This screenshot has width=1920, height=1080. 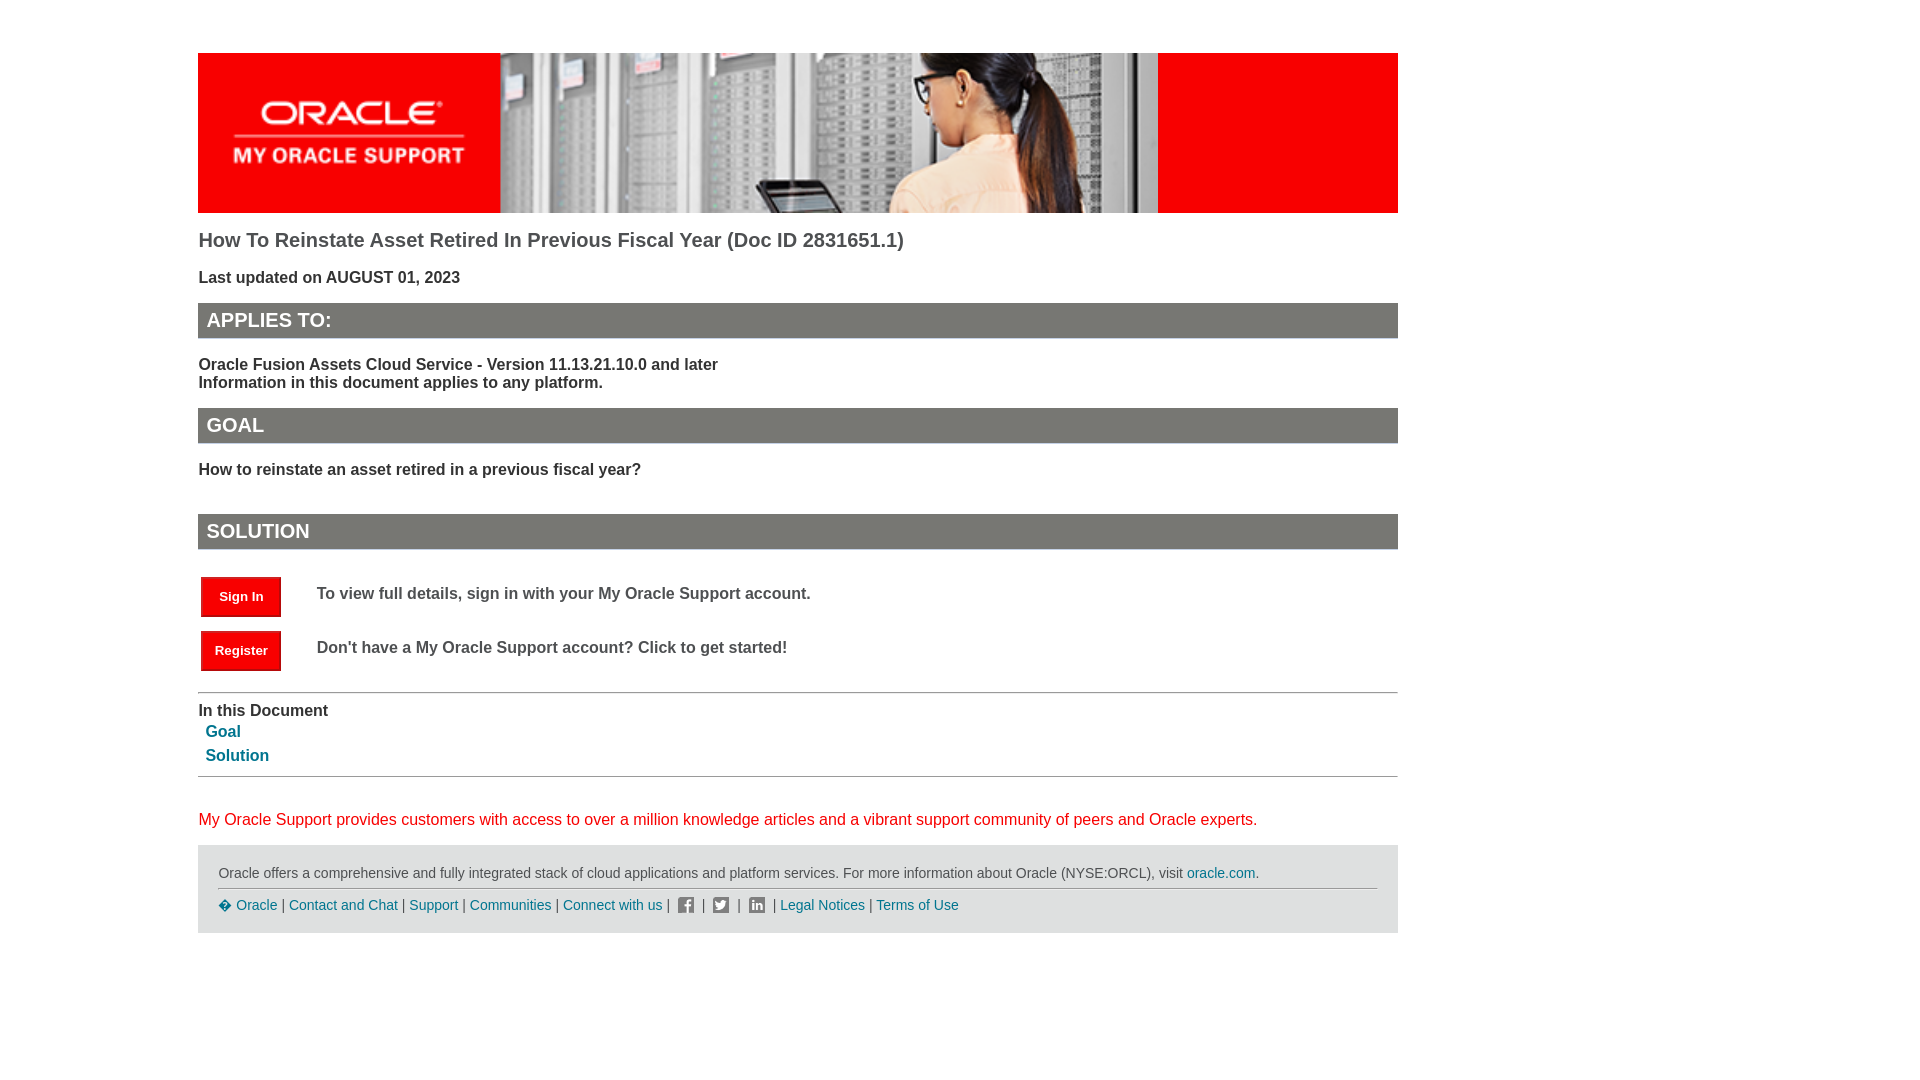 What do you see at coordinates (511, 904) in the screenshot?
I see `Communities` at bounding box center [511, 904].